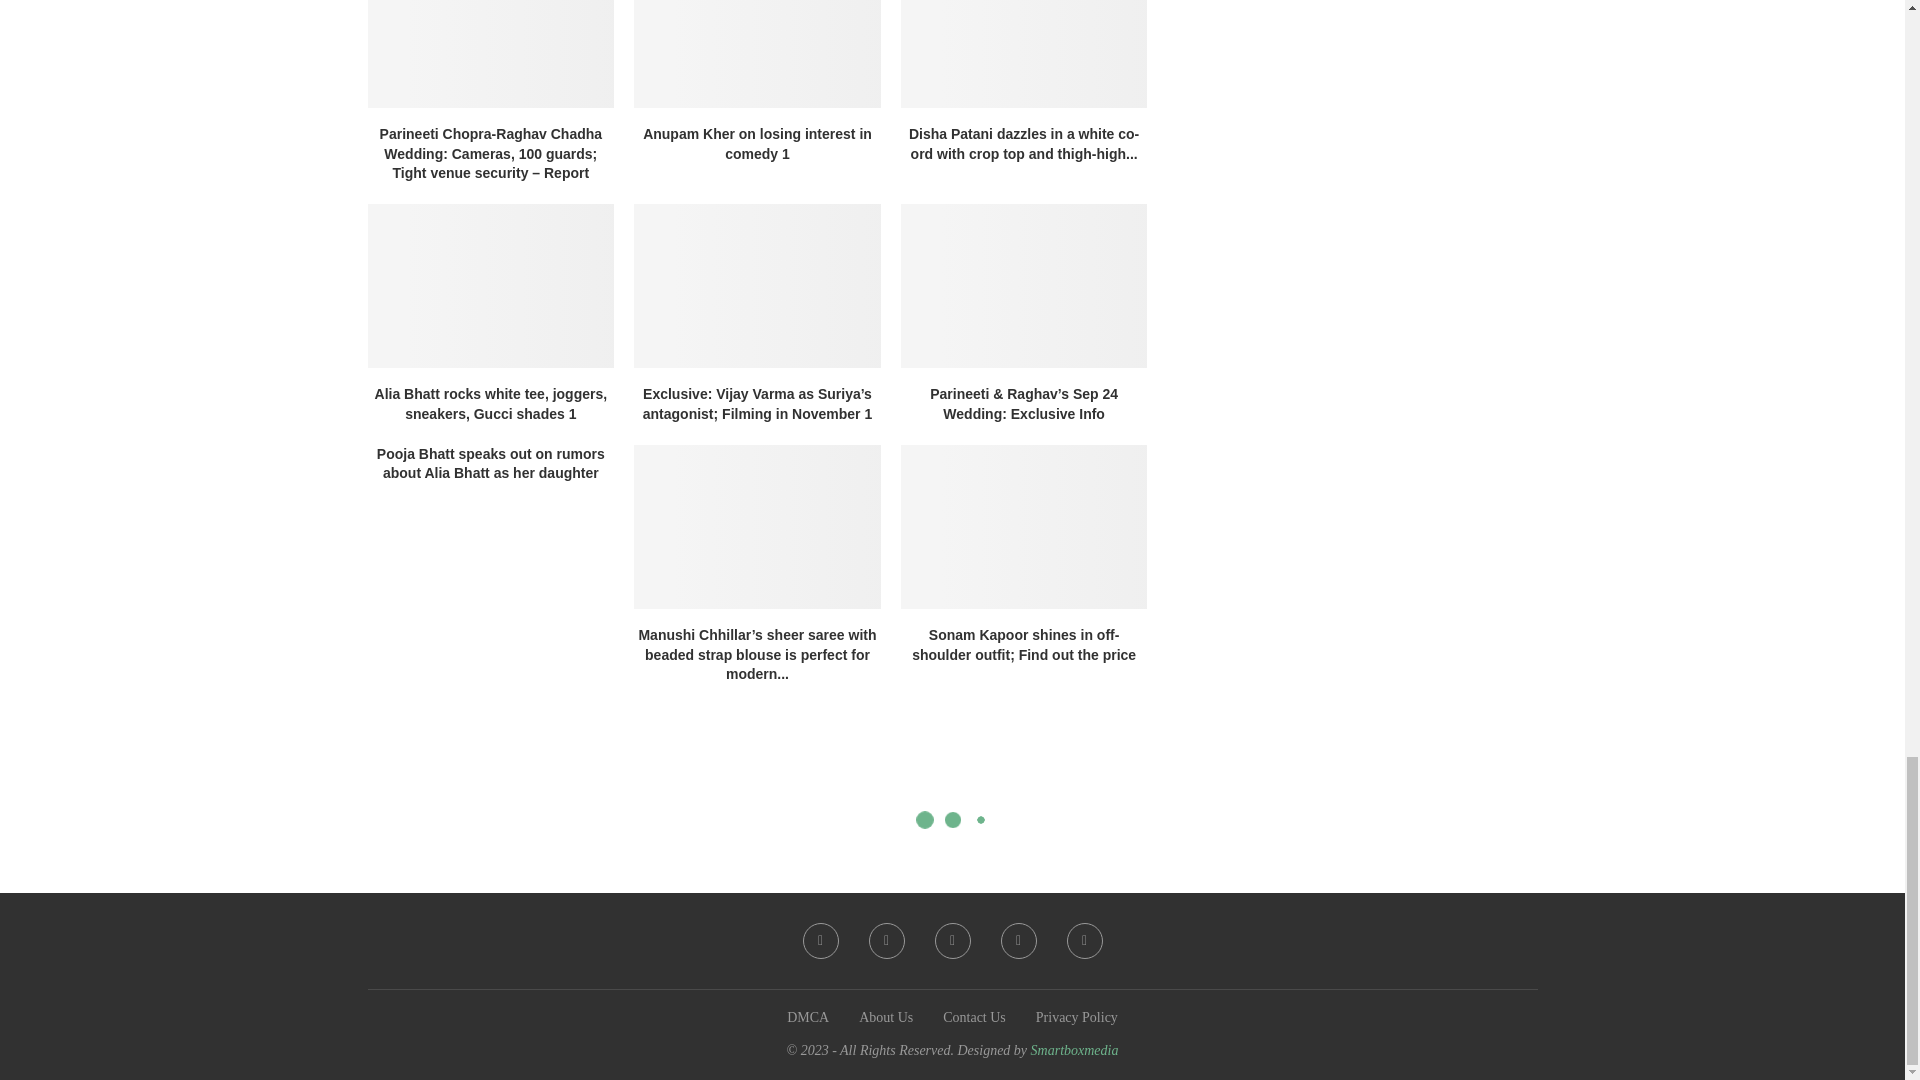 The height and width of the screenshot is (1080, 1920). What do you see at coordinates (757, 54) in the screenshot?
I see `Anupam Kher on losing interest in comedy 1` at bounding box center [757, 54].